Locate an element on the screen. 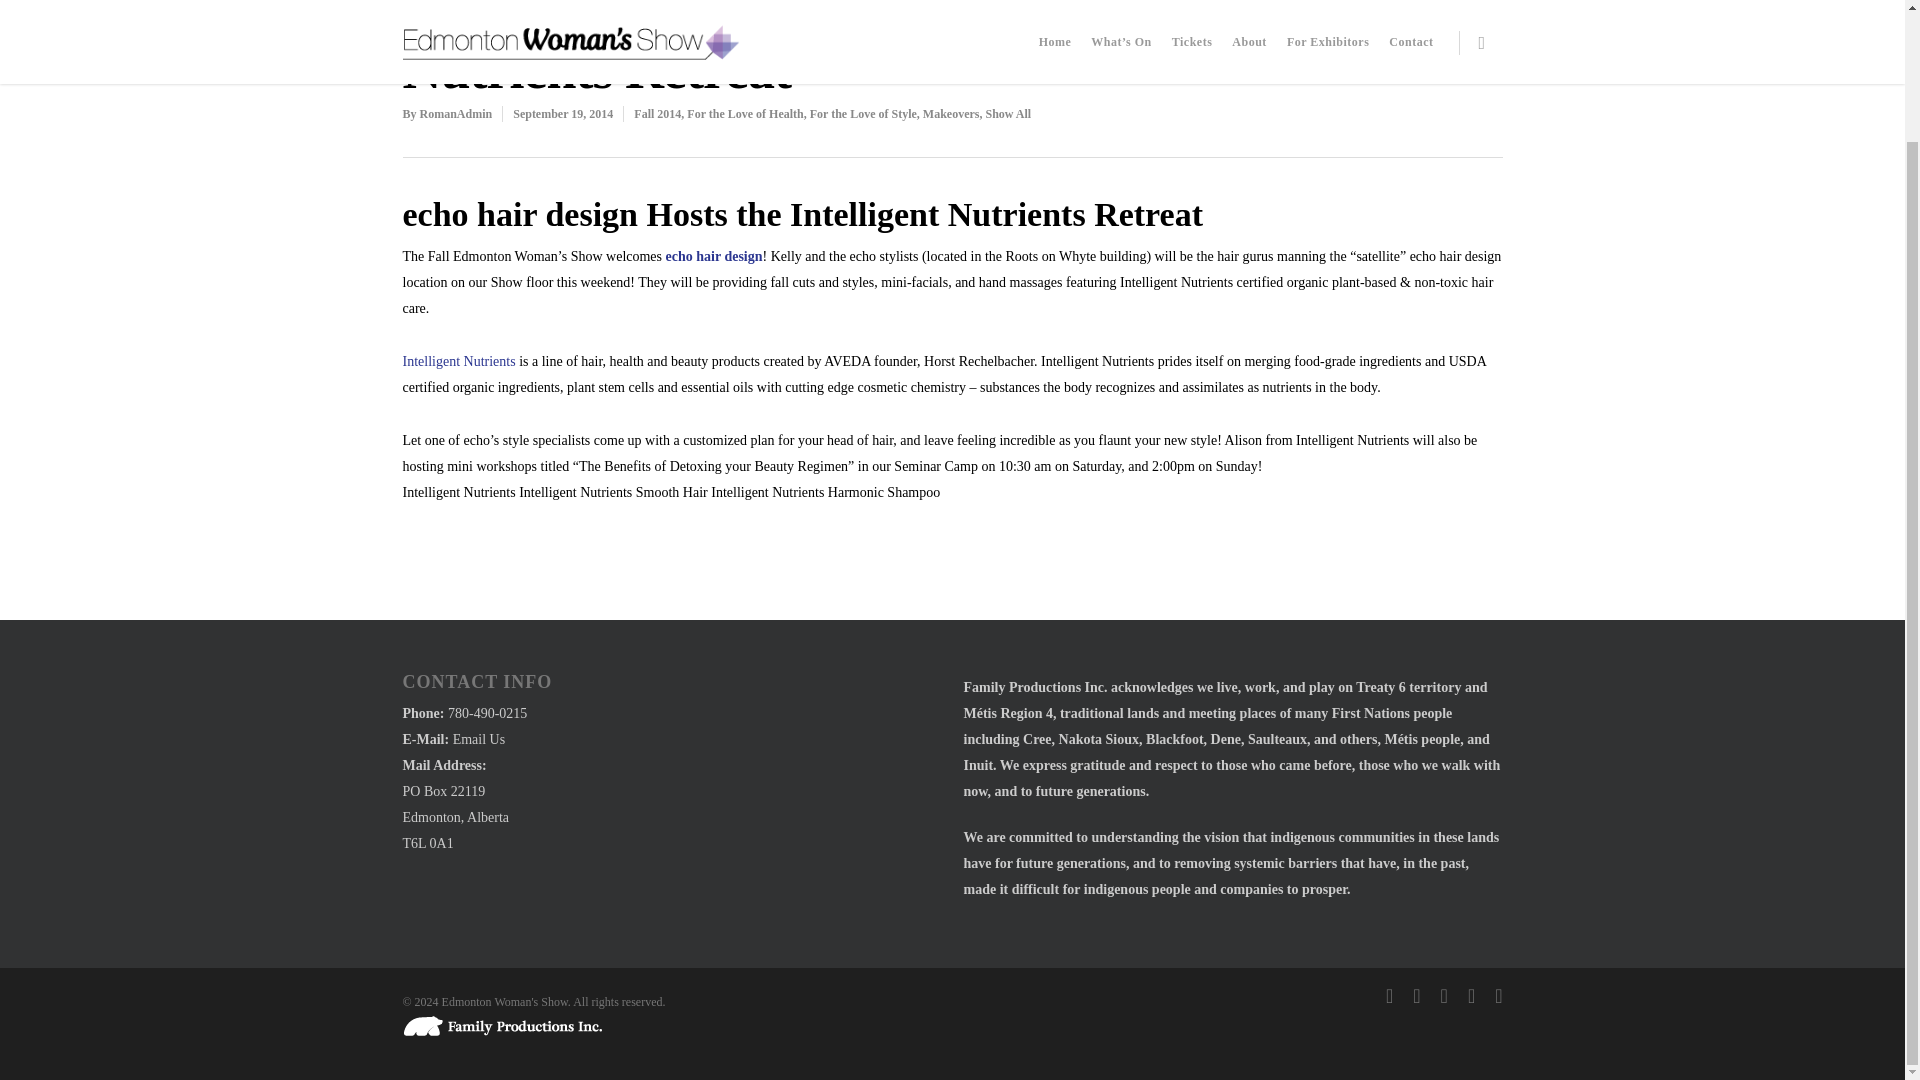 The image size is (1920, 1080). RomanAdmin is located at coordinates (456, 113).